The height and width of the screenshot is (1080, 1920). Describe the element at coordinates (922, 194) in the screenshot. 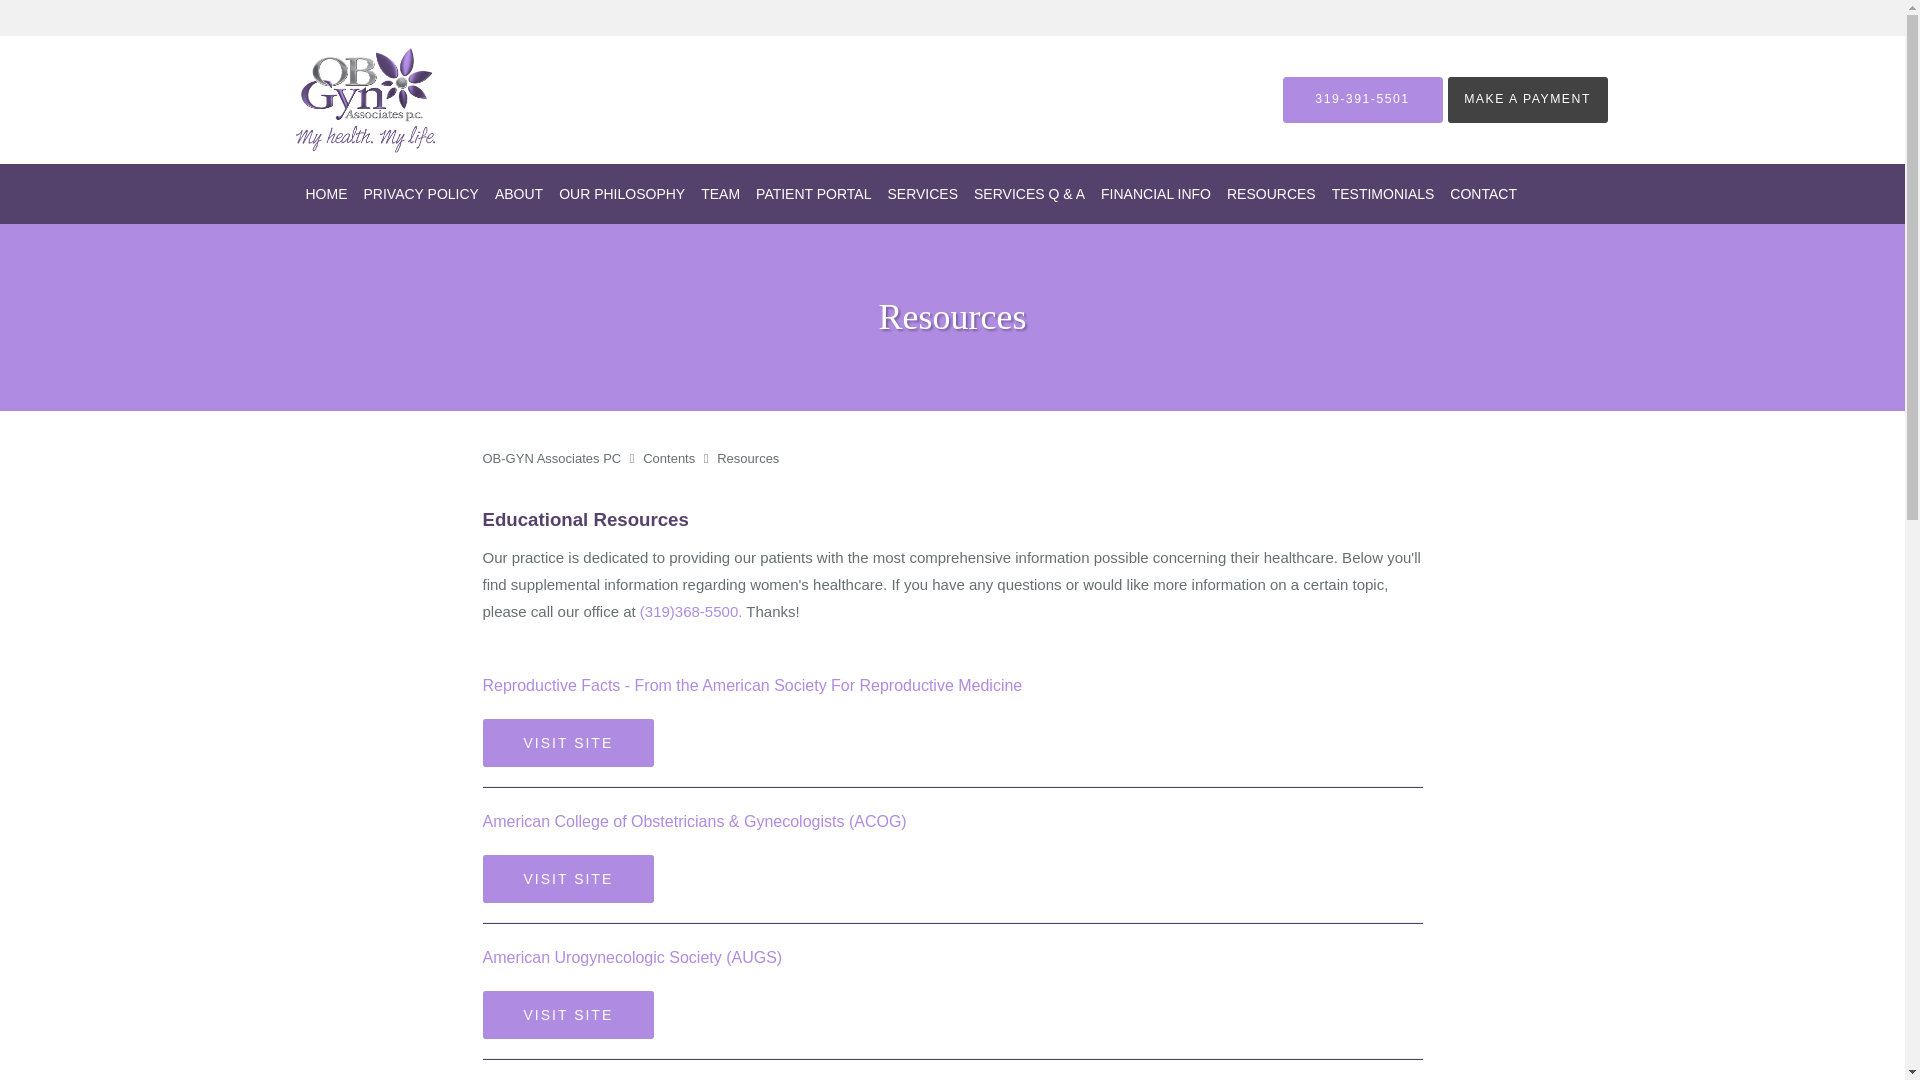

I see `SERVICES` at that location.